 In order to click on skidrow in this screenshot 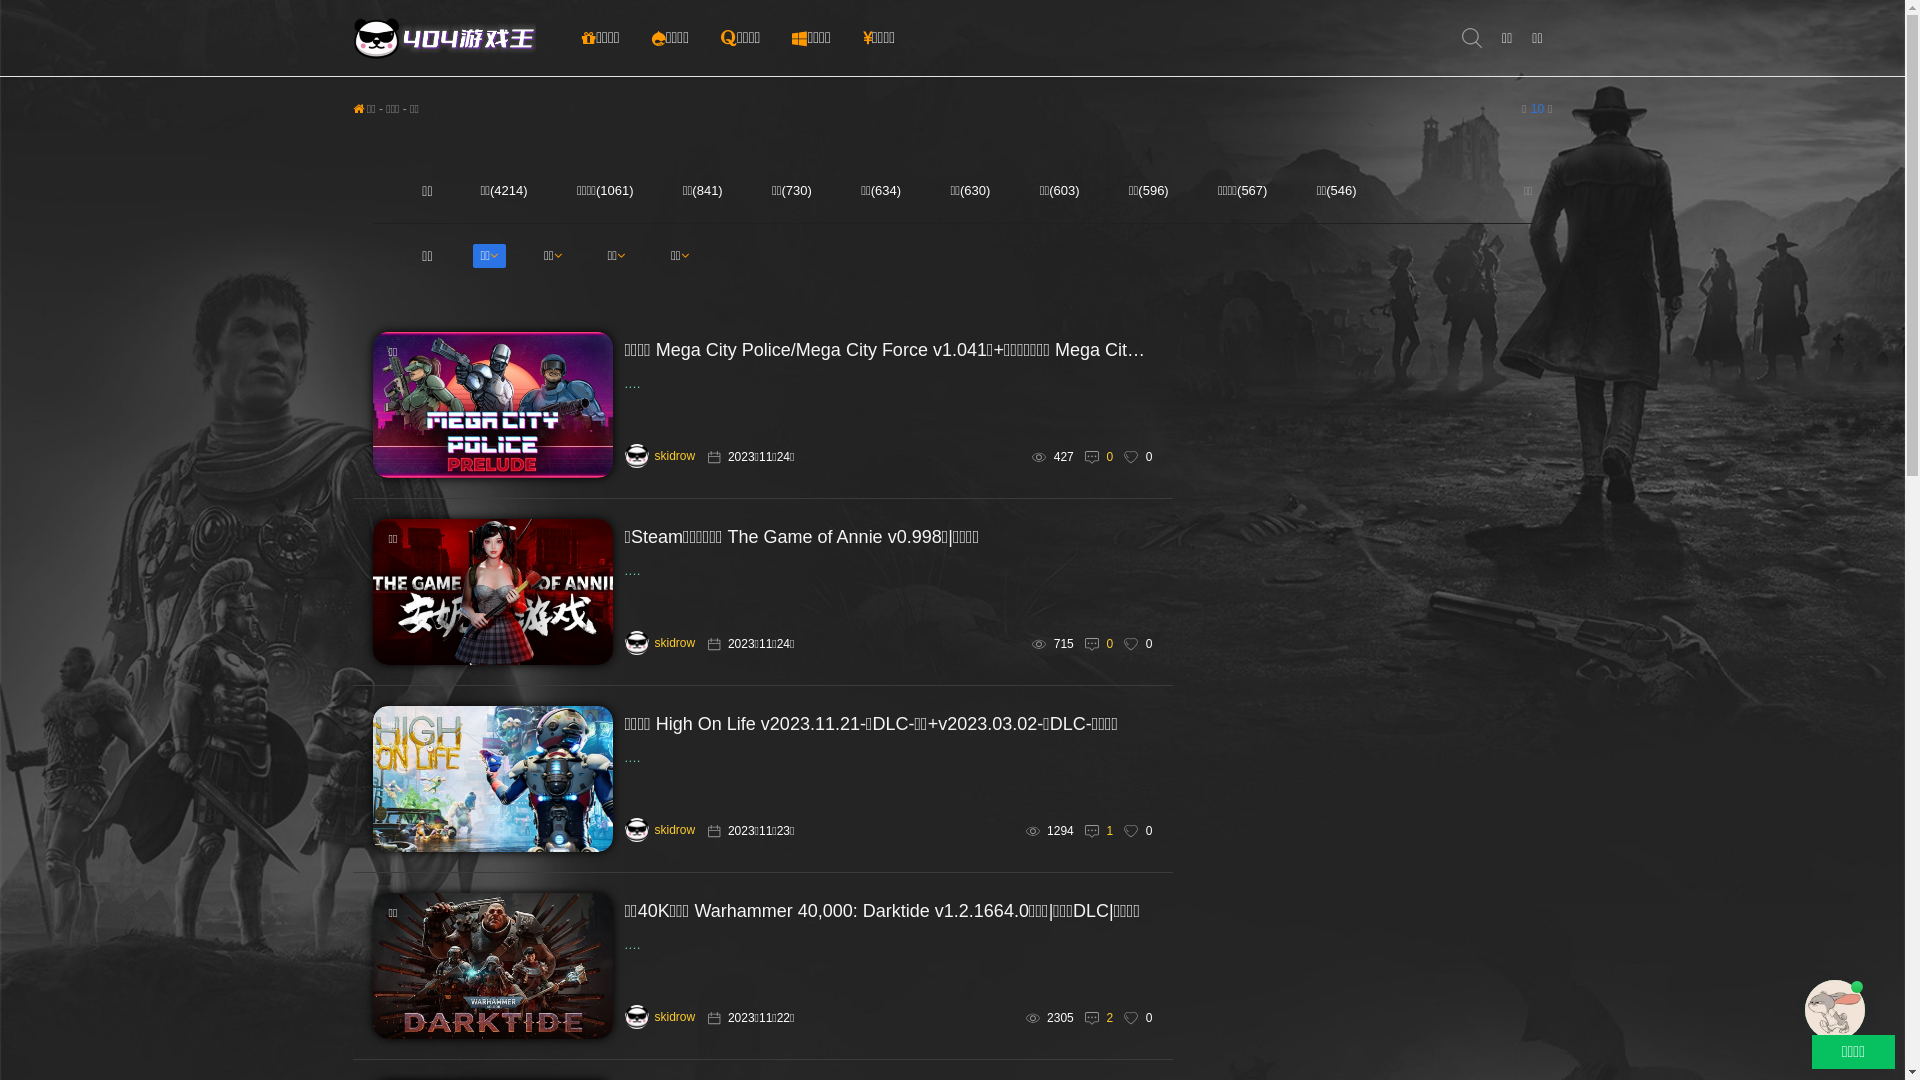, I will do `click(660, 643)`.